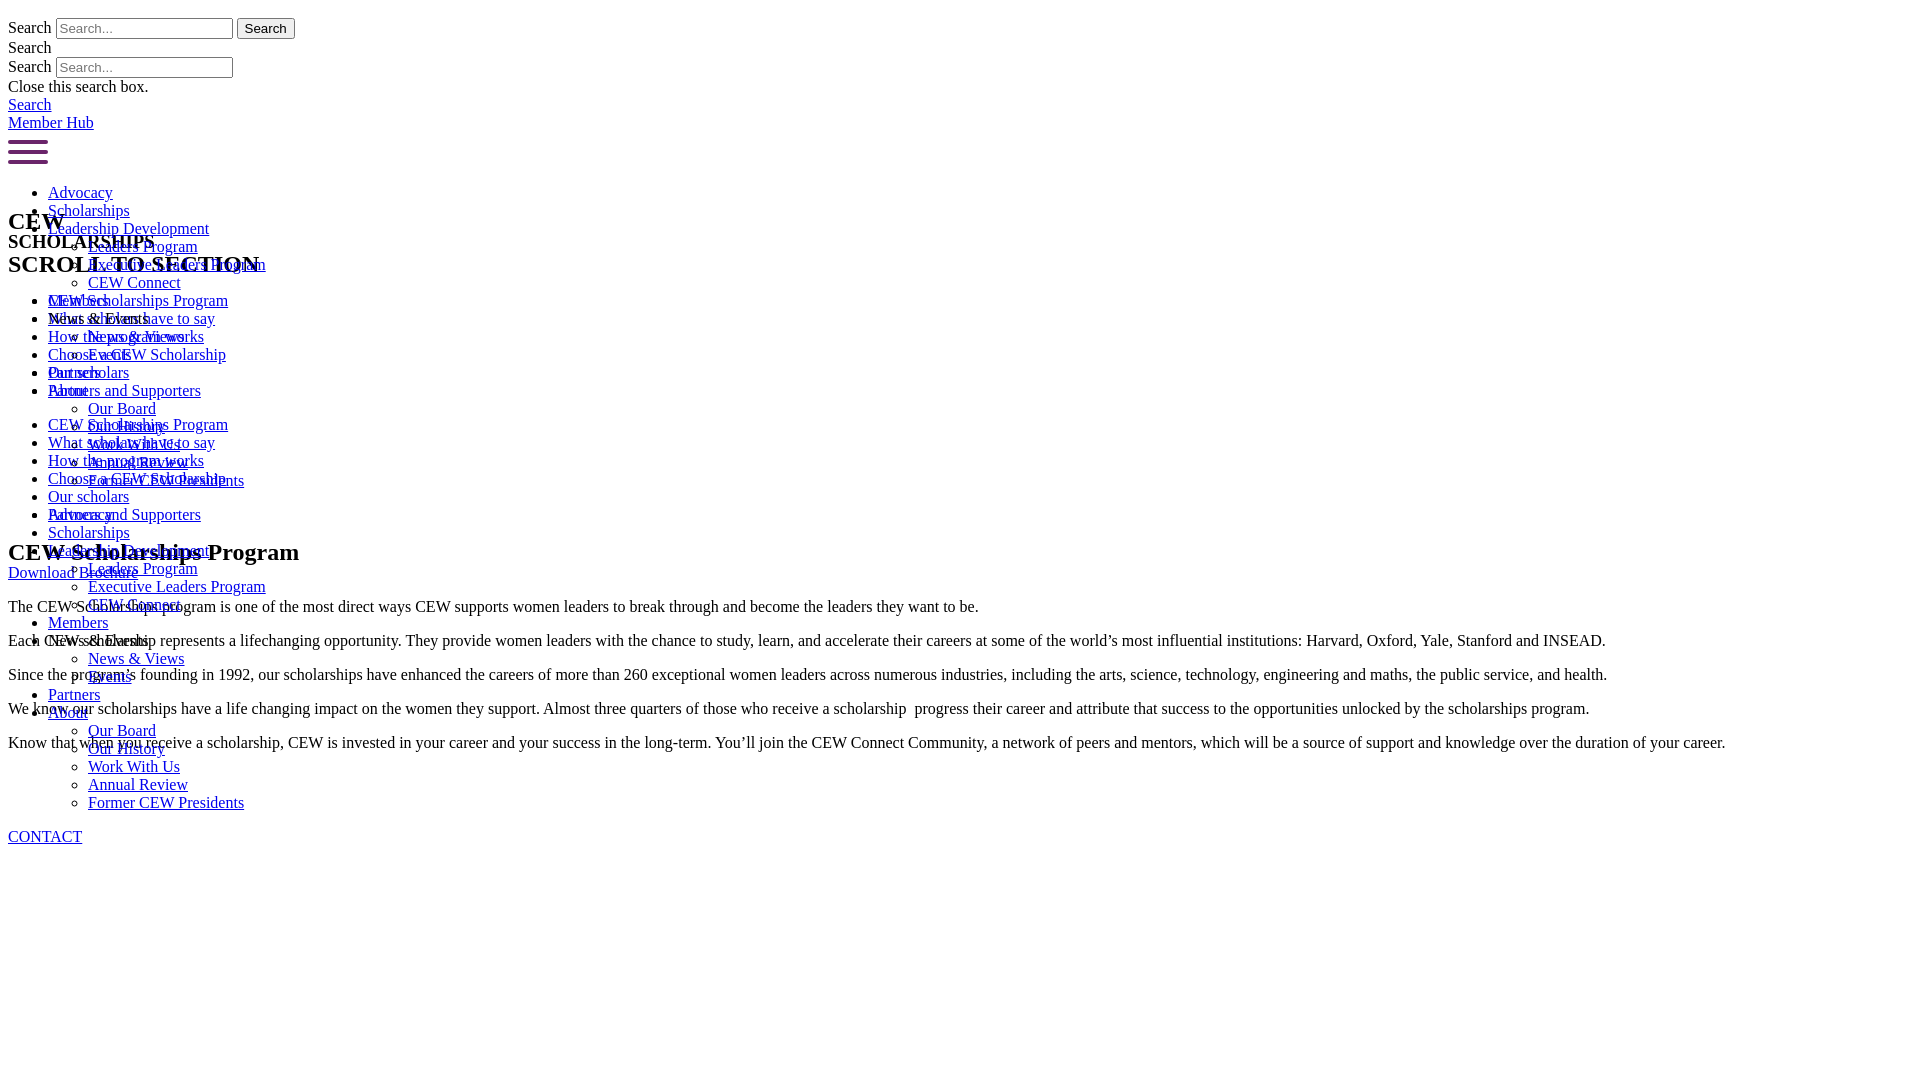 This screenshot has height=1080, width=1920. I want to click on Skip to content, so click(56, 16).